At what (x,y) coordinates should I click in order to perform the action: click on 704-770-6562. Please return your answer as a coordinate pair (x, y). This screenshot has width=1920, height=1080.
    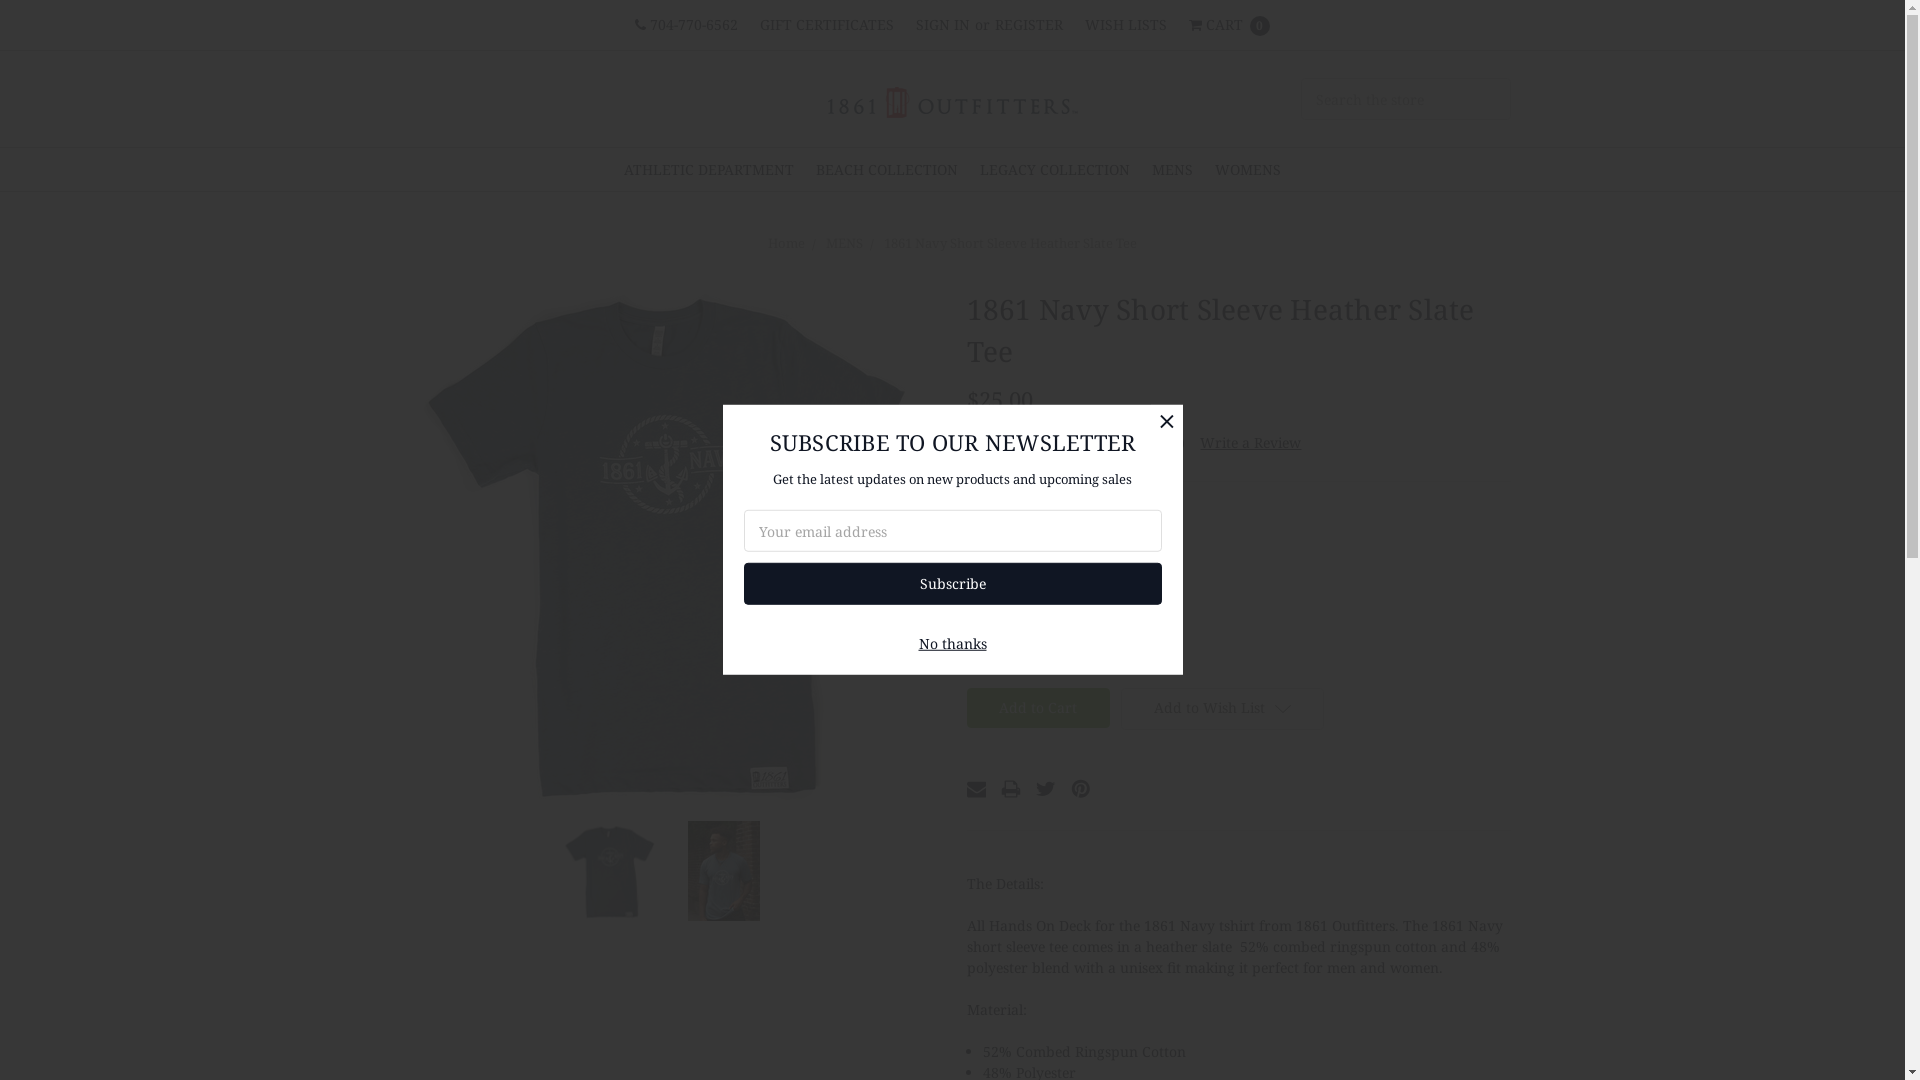
    Looking at the image, I should click on (686, 24).